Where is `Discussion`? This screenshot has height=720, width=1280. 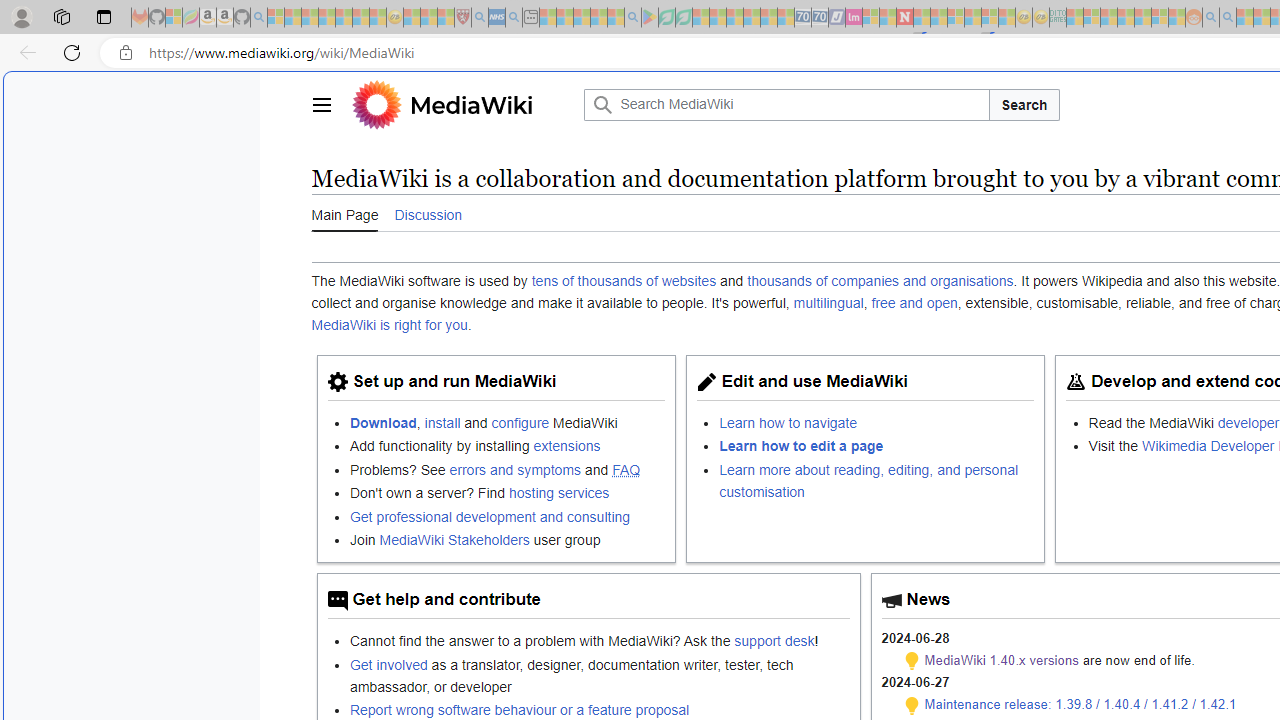 Discussion is located at coordinates (428, 214).